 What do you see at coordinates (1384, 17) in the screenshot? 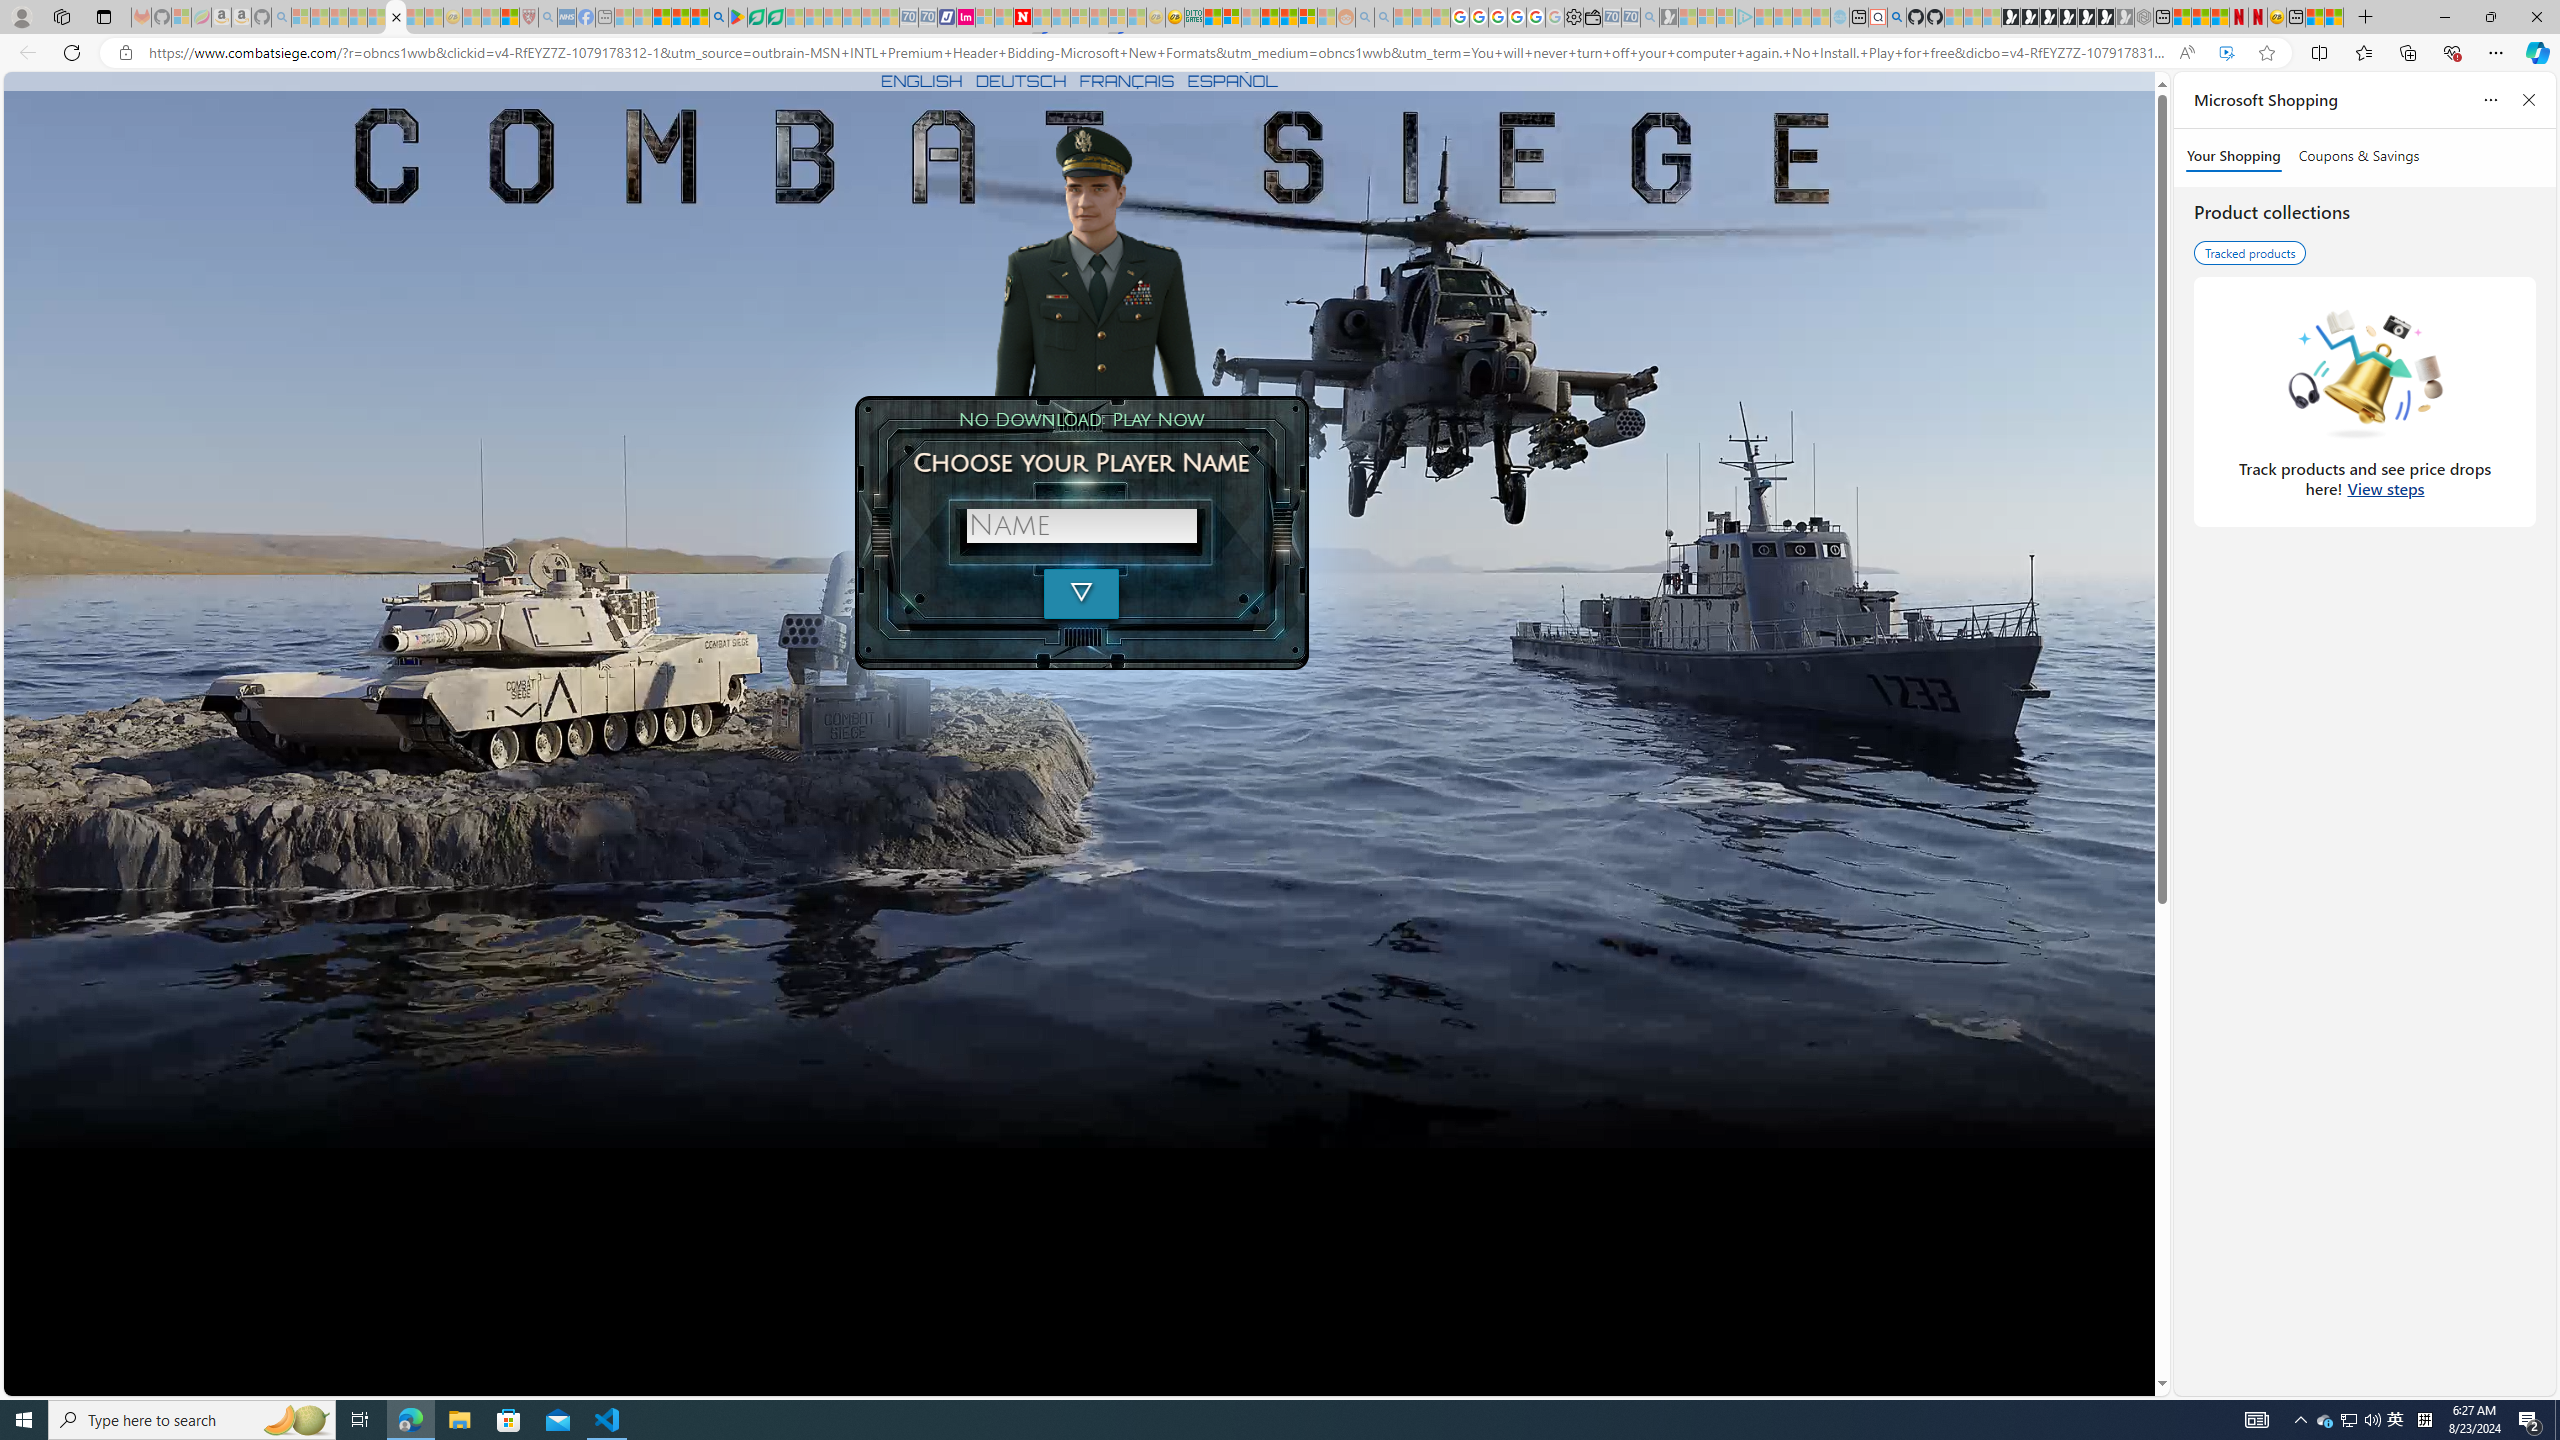
I see `Utah sues federal government - Search - Sleeping` at bounding box center [1384, 17].